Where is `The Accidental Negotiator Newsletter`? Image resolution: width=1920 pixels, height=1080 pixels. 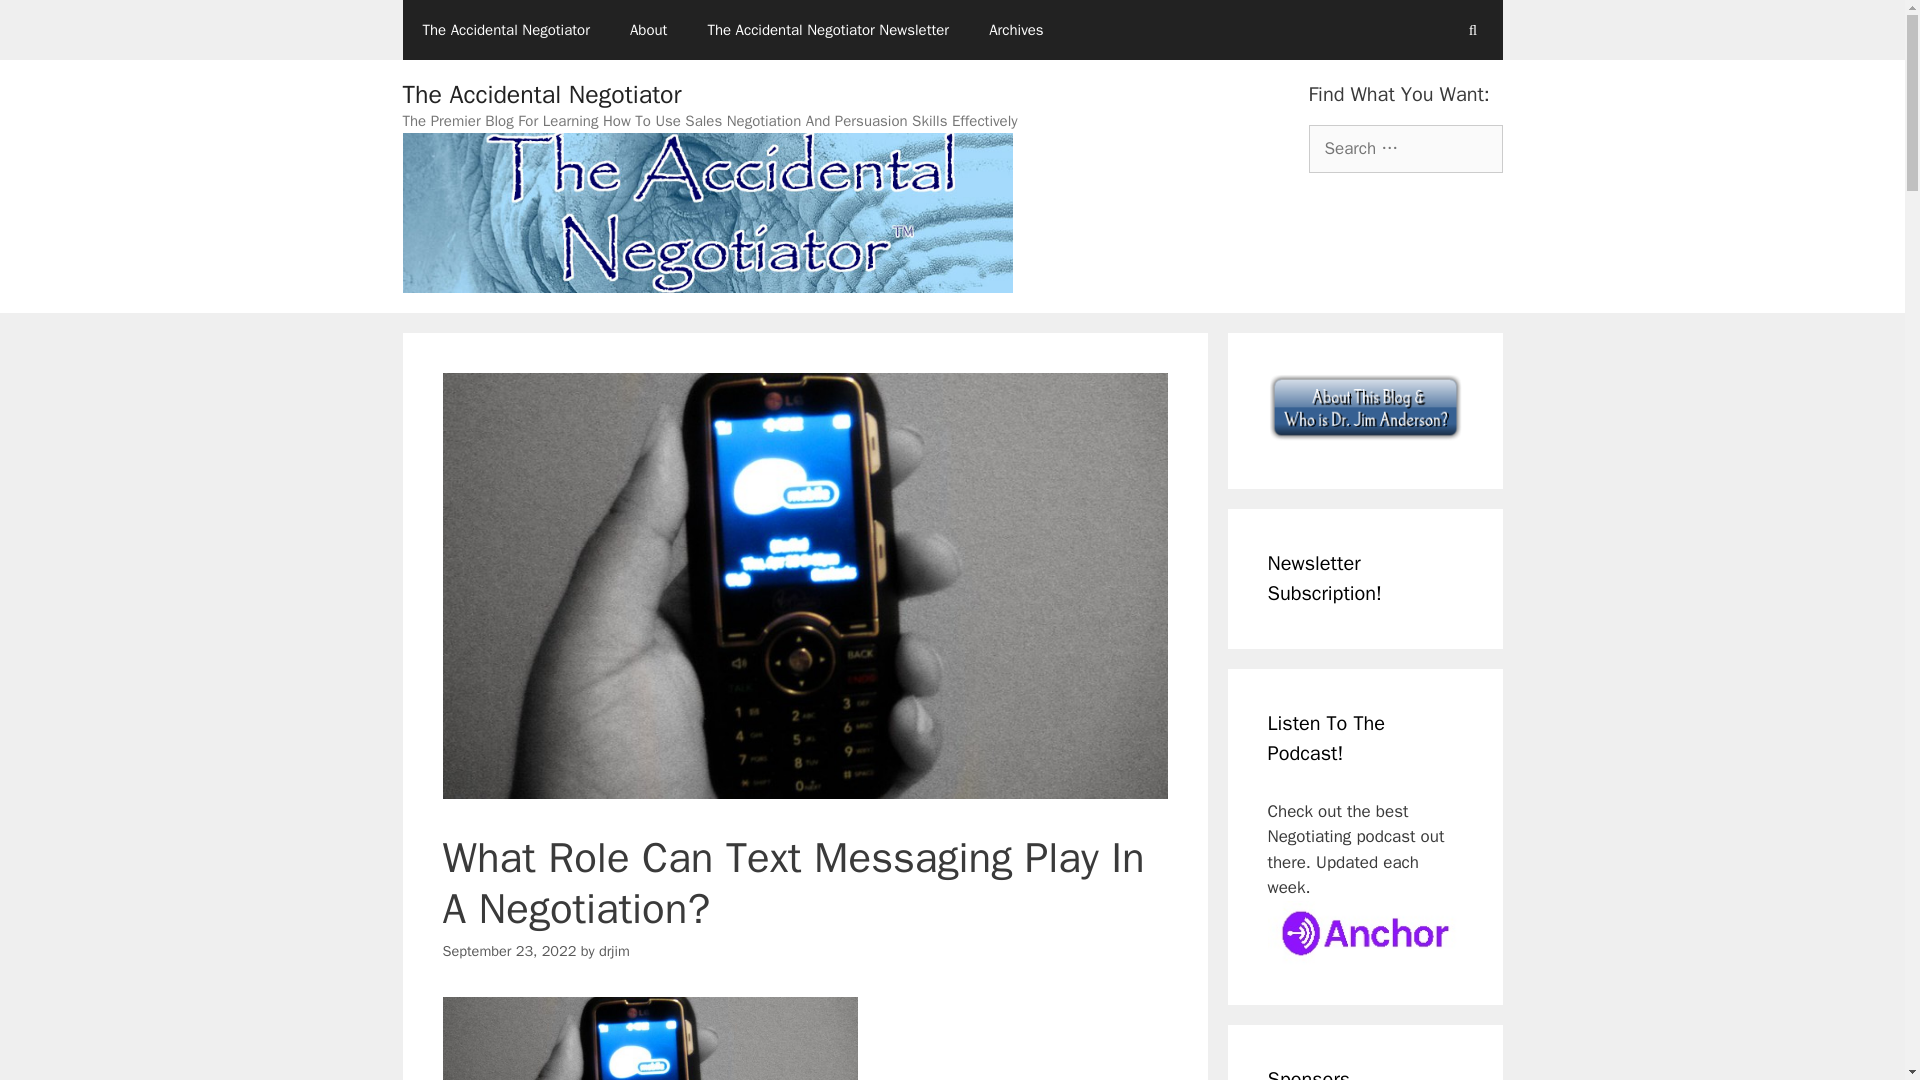 The Accidental Negotiator Newsletter is located at coordinates (828, 30).